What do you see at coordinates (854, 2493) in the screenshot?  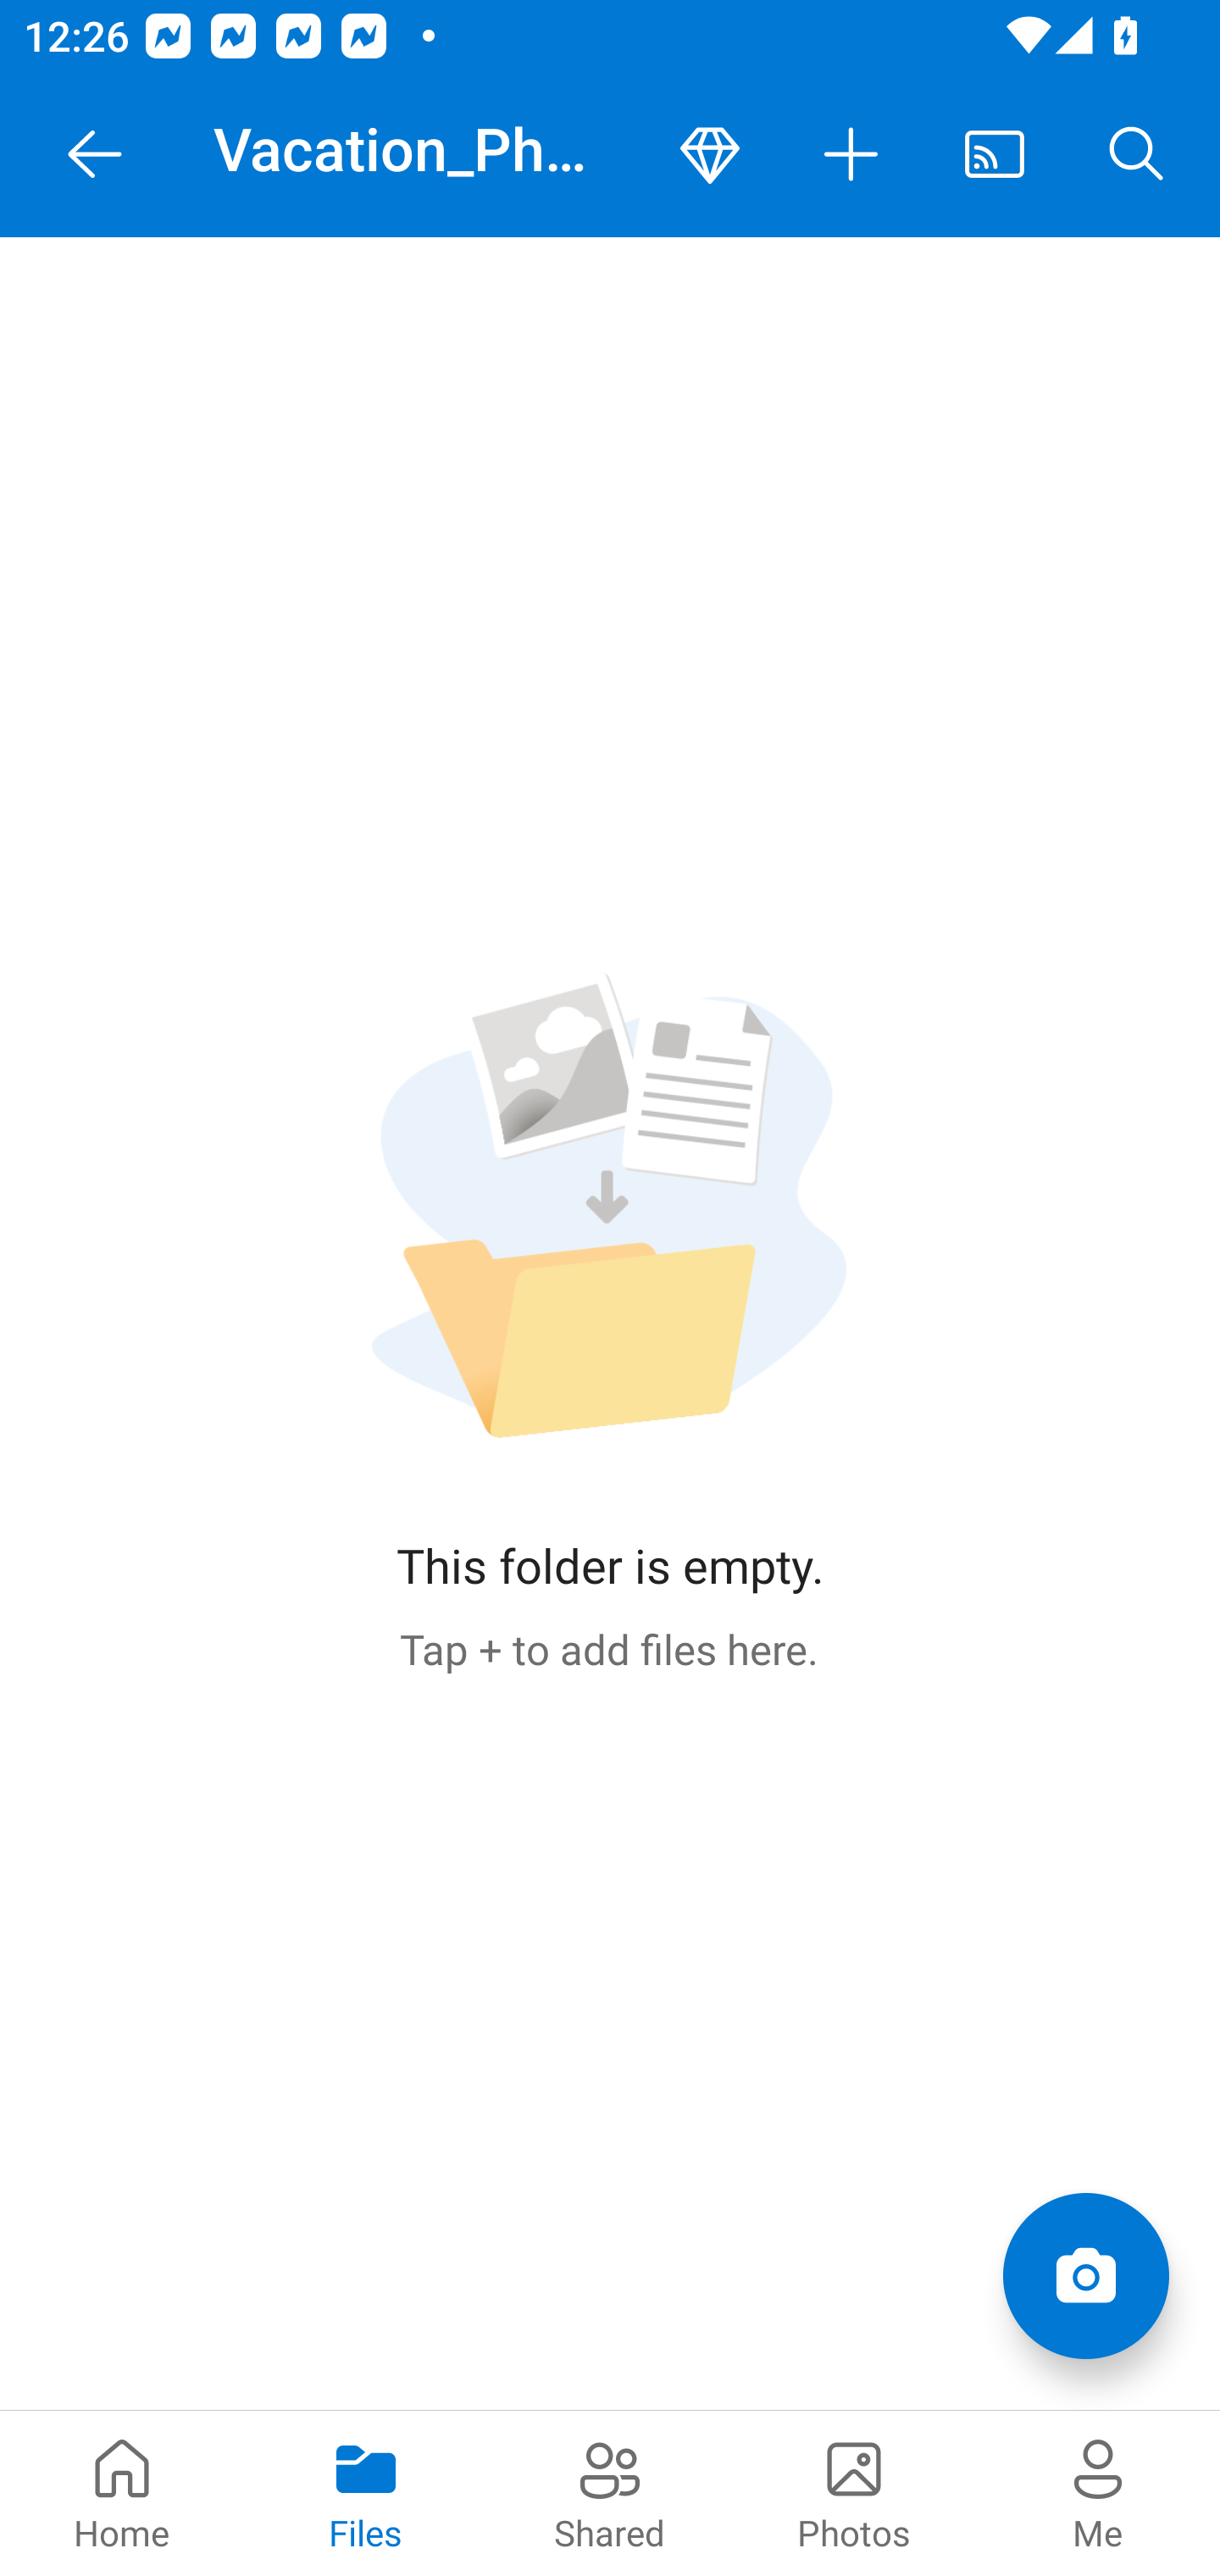 I see `Photos pivot Photos` at bounding box center [854, 2493].